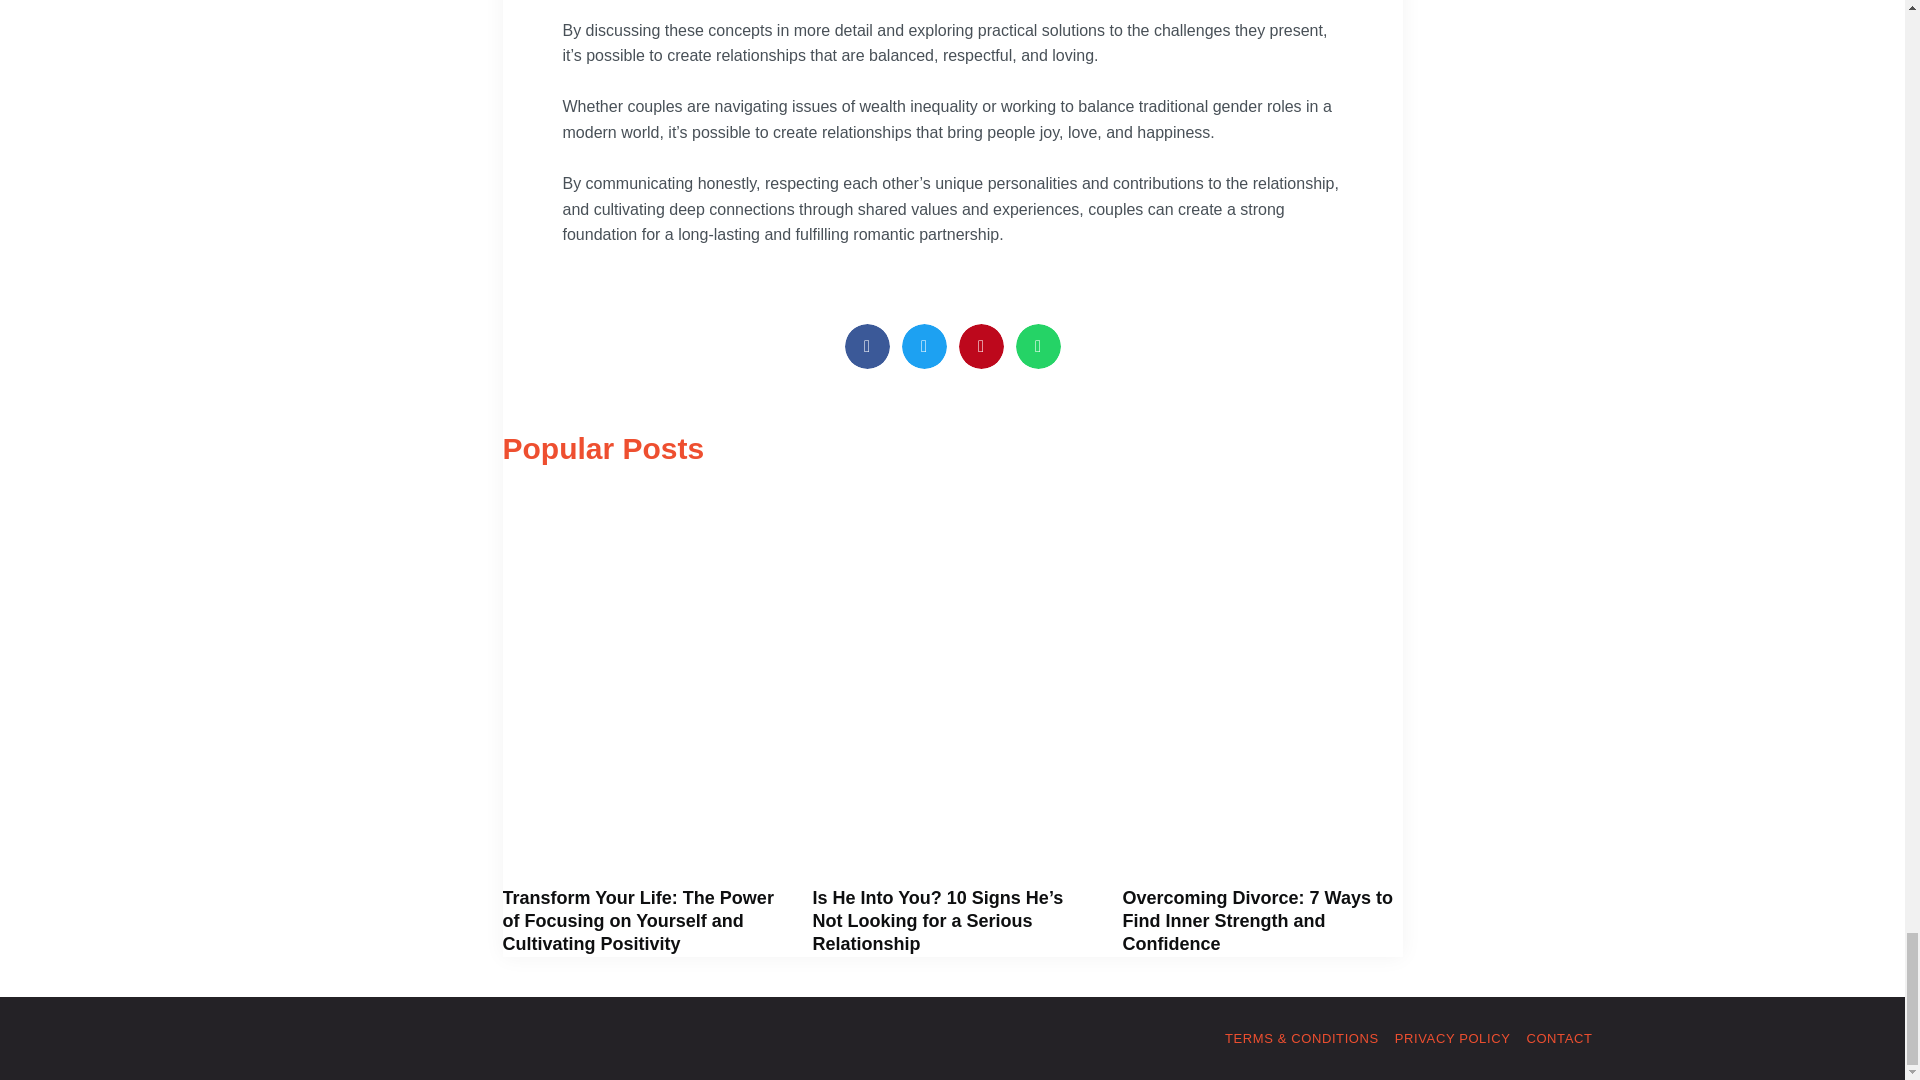  I want to click on PRIVACY POLICY, so click(1453, 1038).